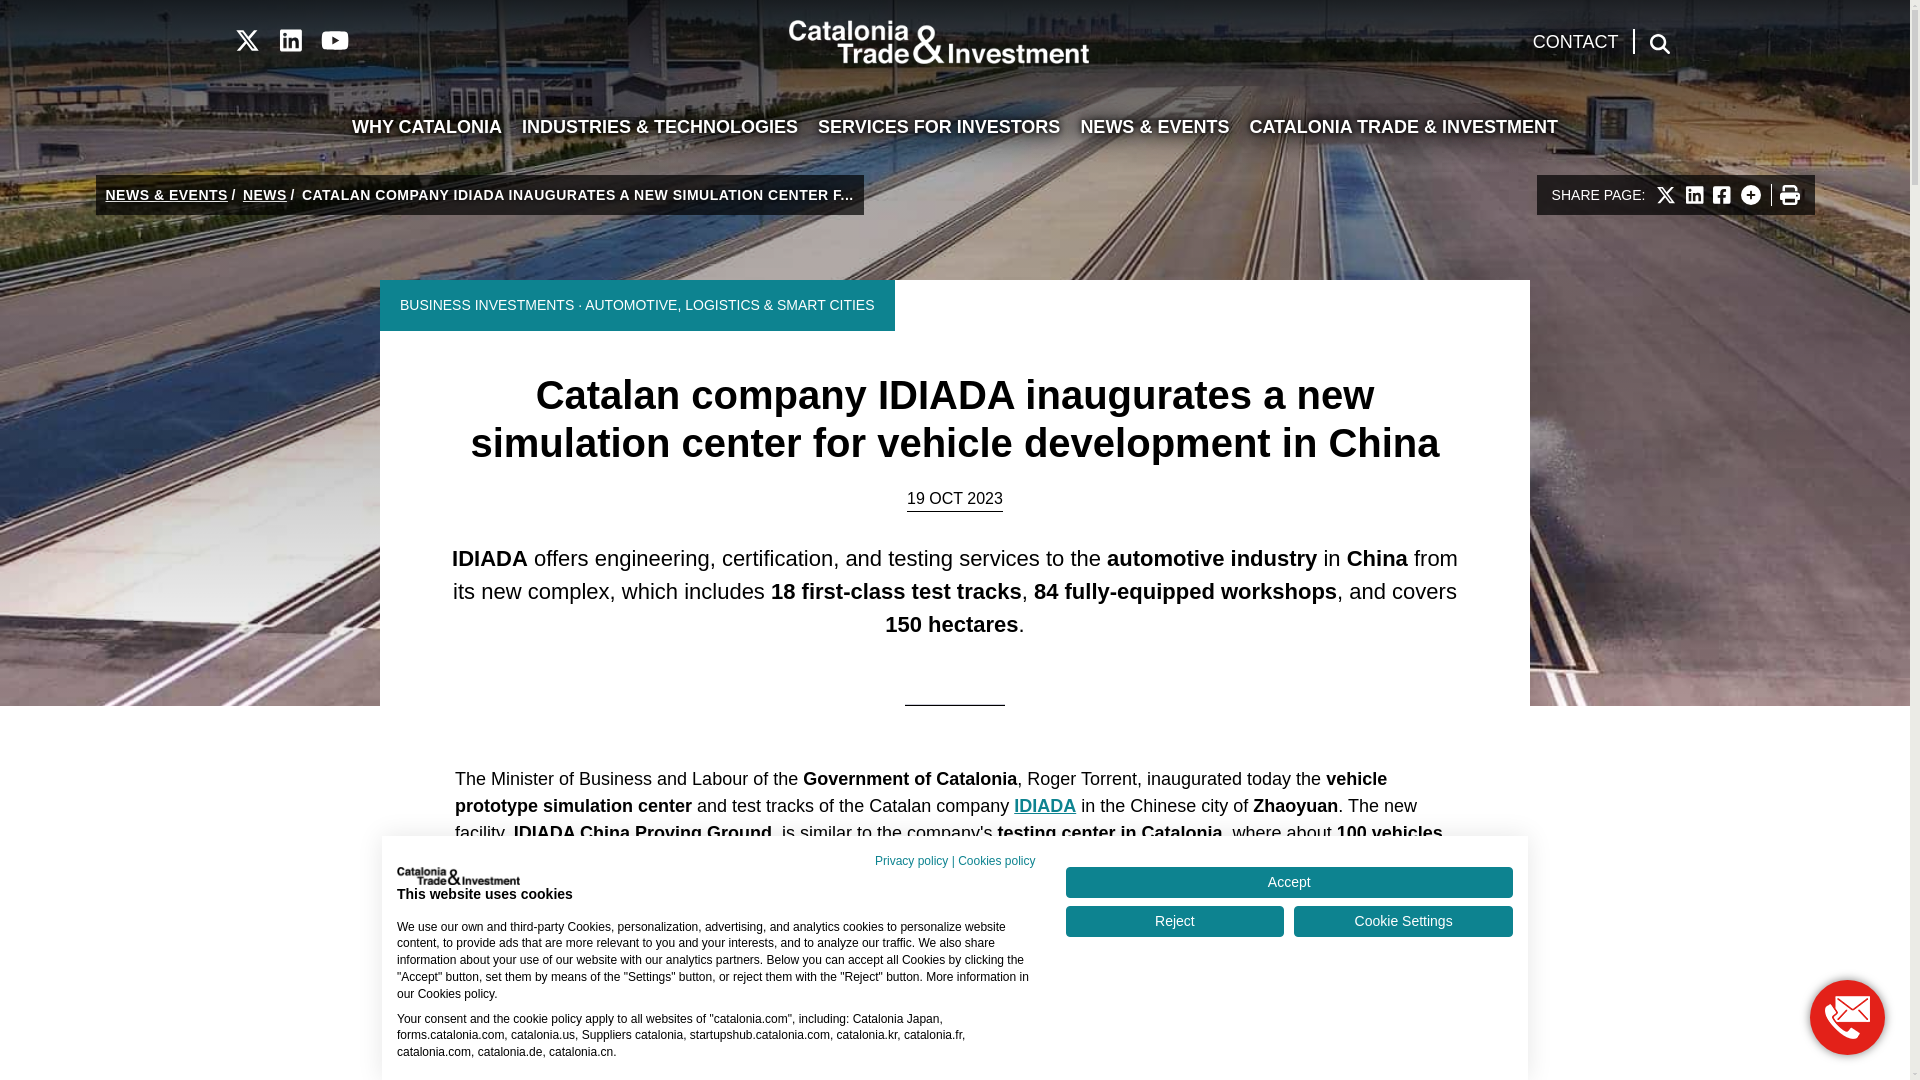 Image resolution: width=1920 pixels, height=1080 pixels. I want to click on Search, so click(1660, 44).